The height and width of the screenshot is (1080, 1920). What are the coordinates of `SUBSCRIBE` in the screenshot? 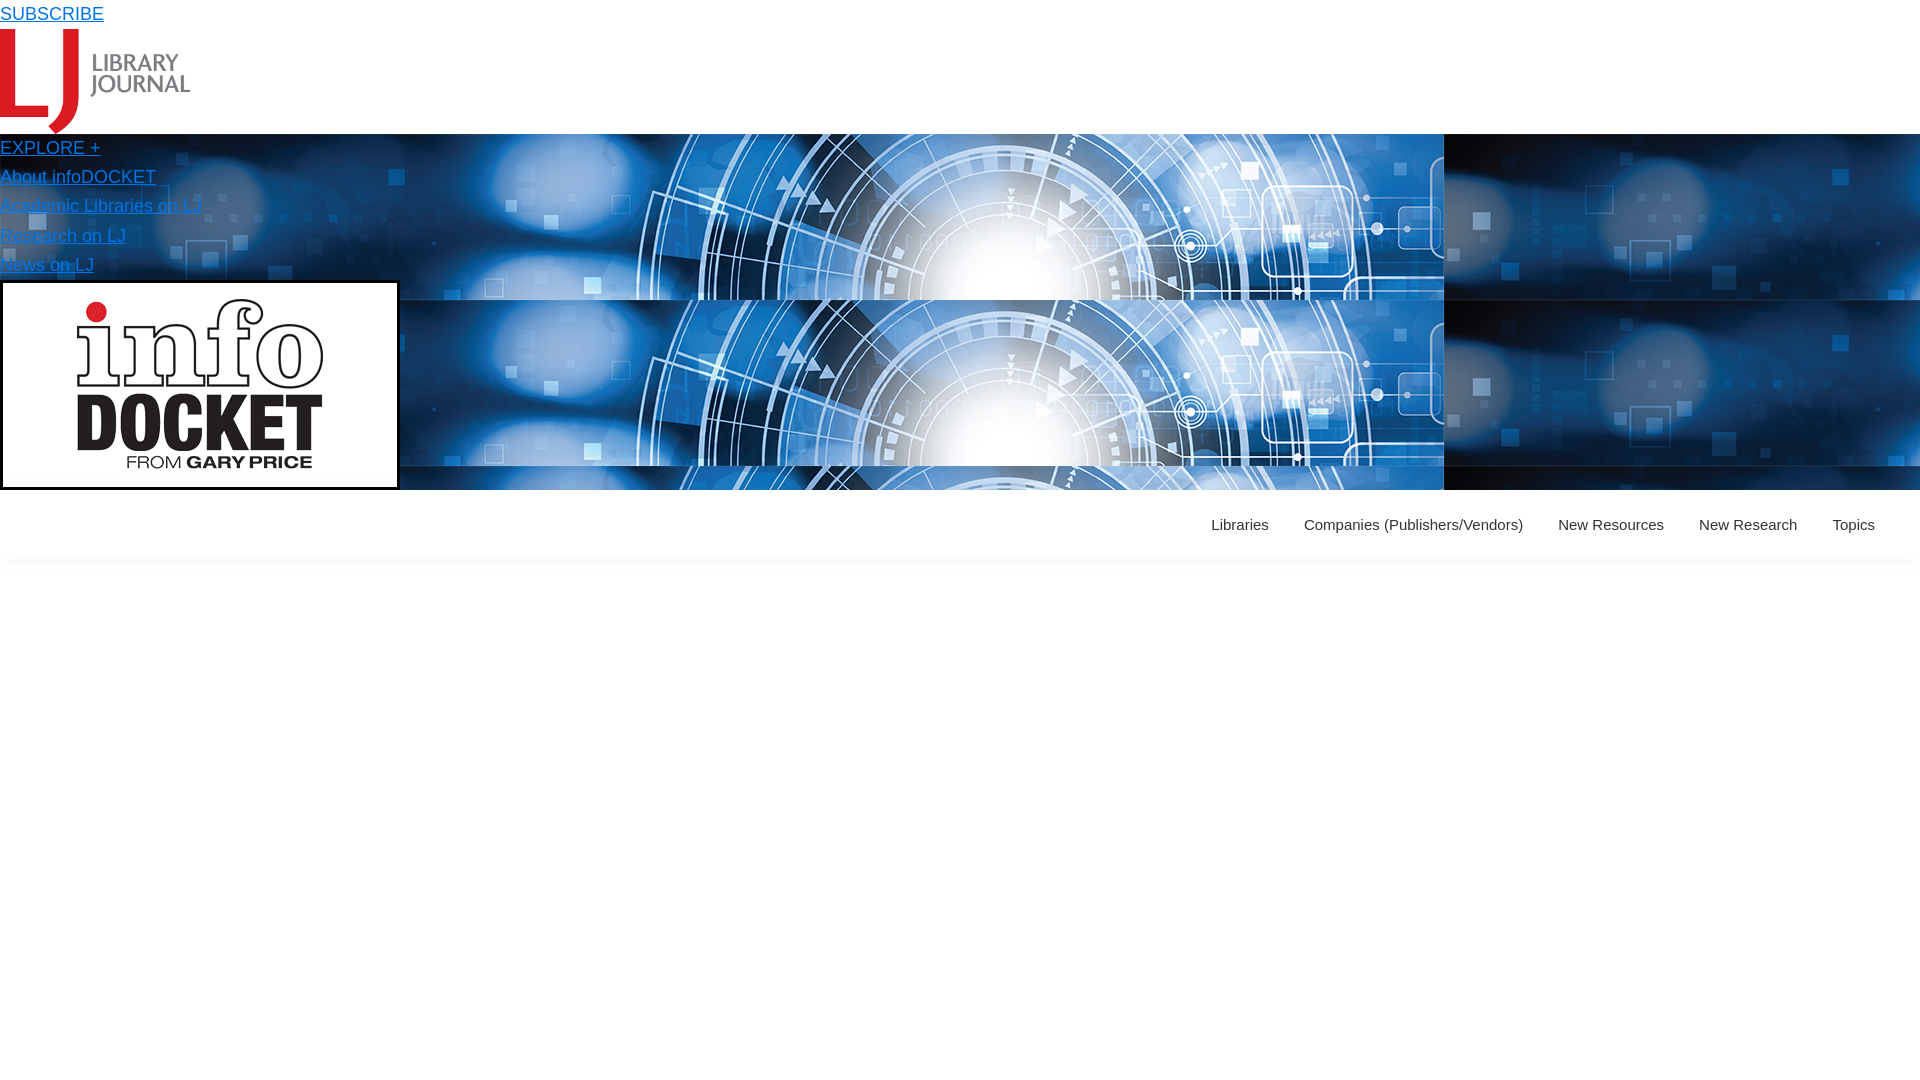 It's located at (52, 14).